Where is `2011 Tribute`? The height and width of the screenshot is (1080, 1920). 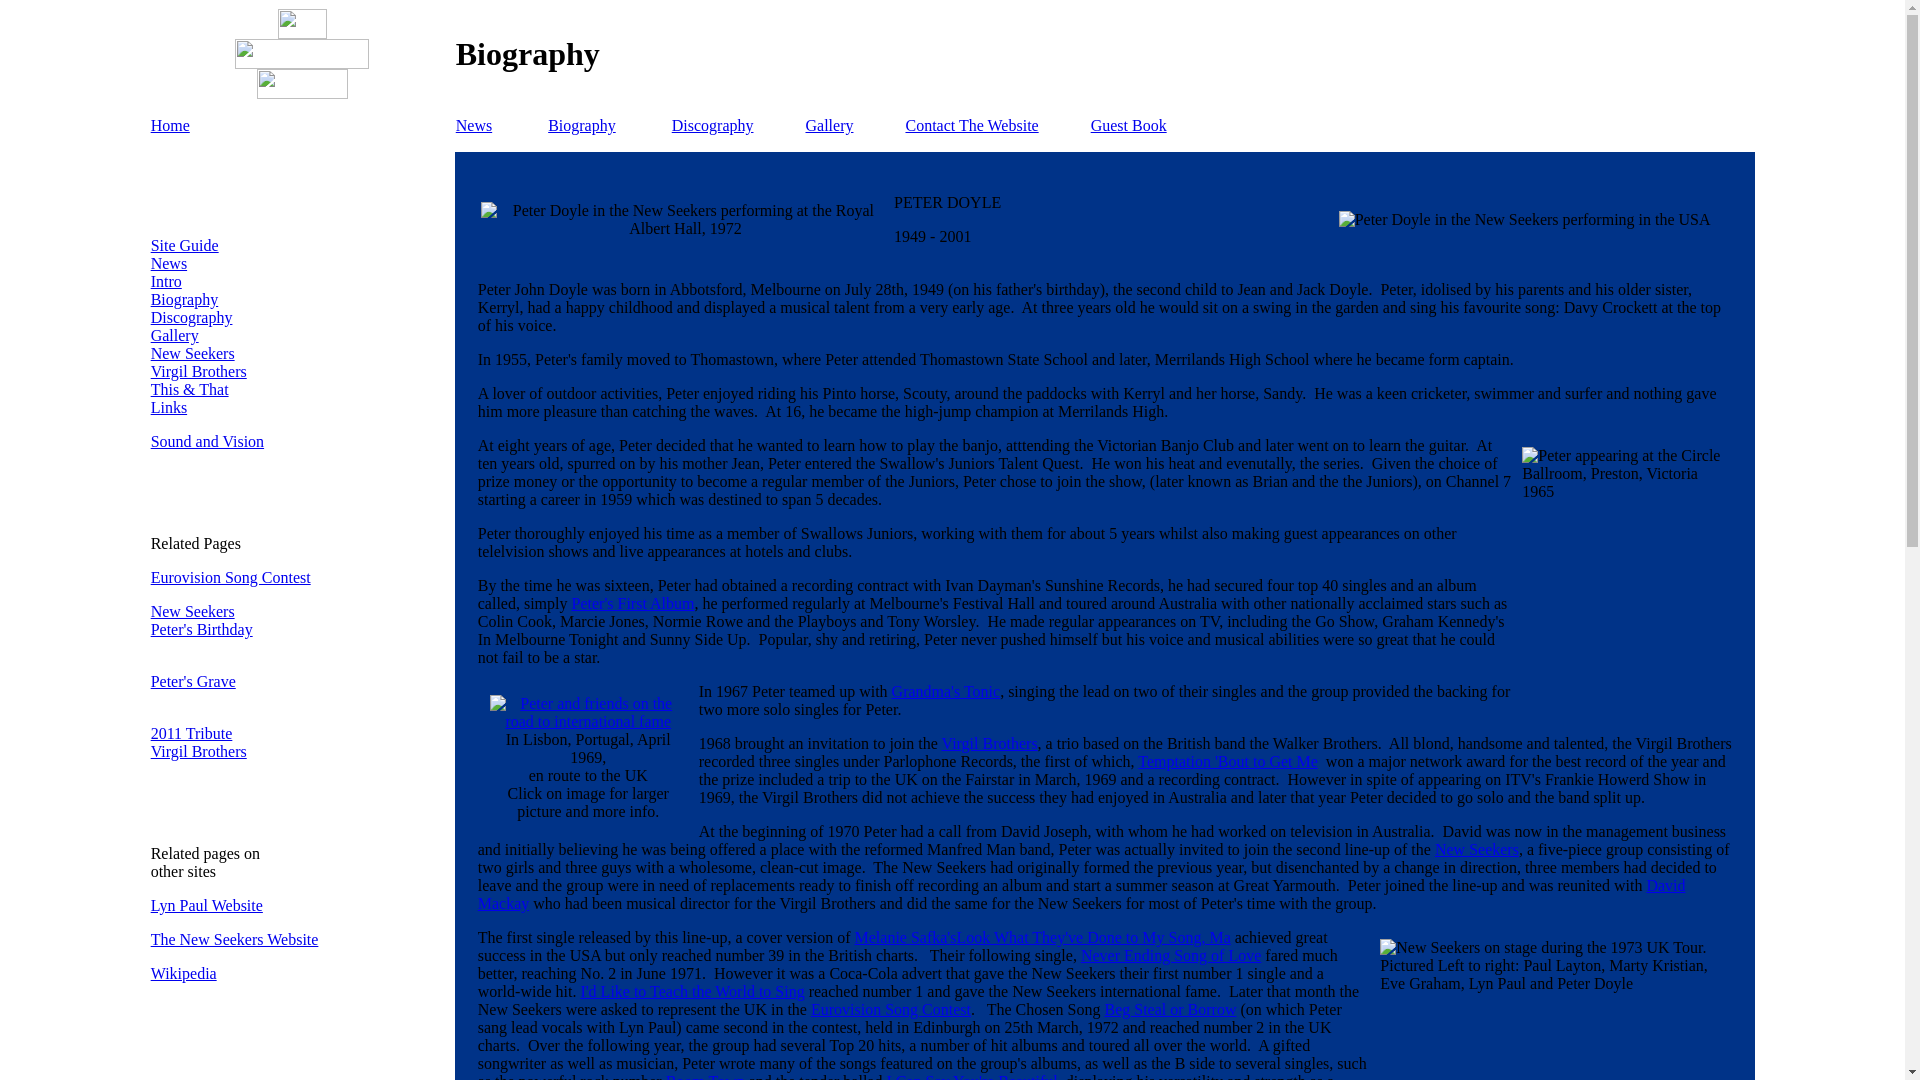
2011 Tribute is located at coordinates (192, 732).